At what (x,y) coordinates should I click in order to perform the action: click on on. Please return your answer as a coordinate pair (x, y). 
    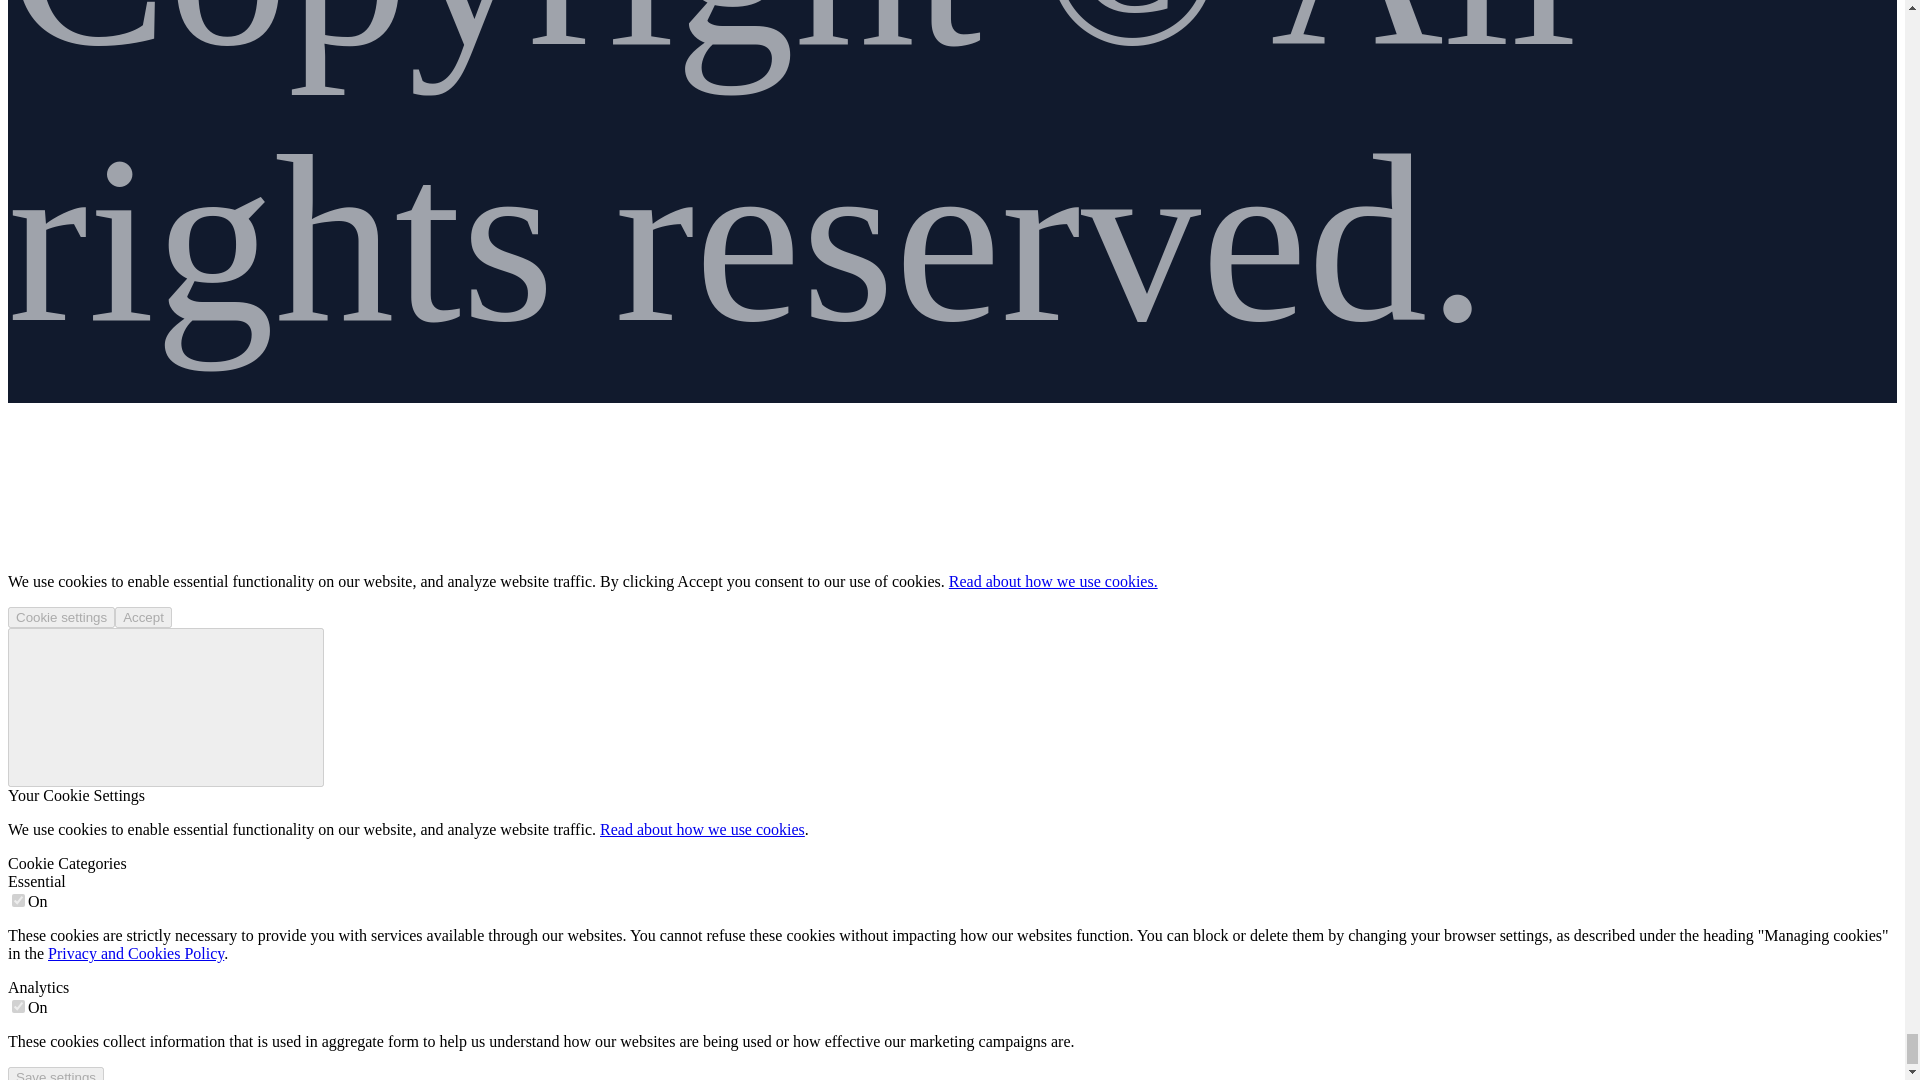
    Looking at the image, I should click on (18, 900).